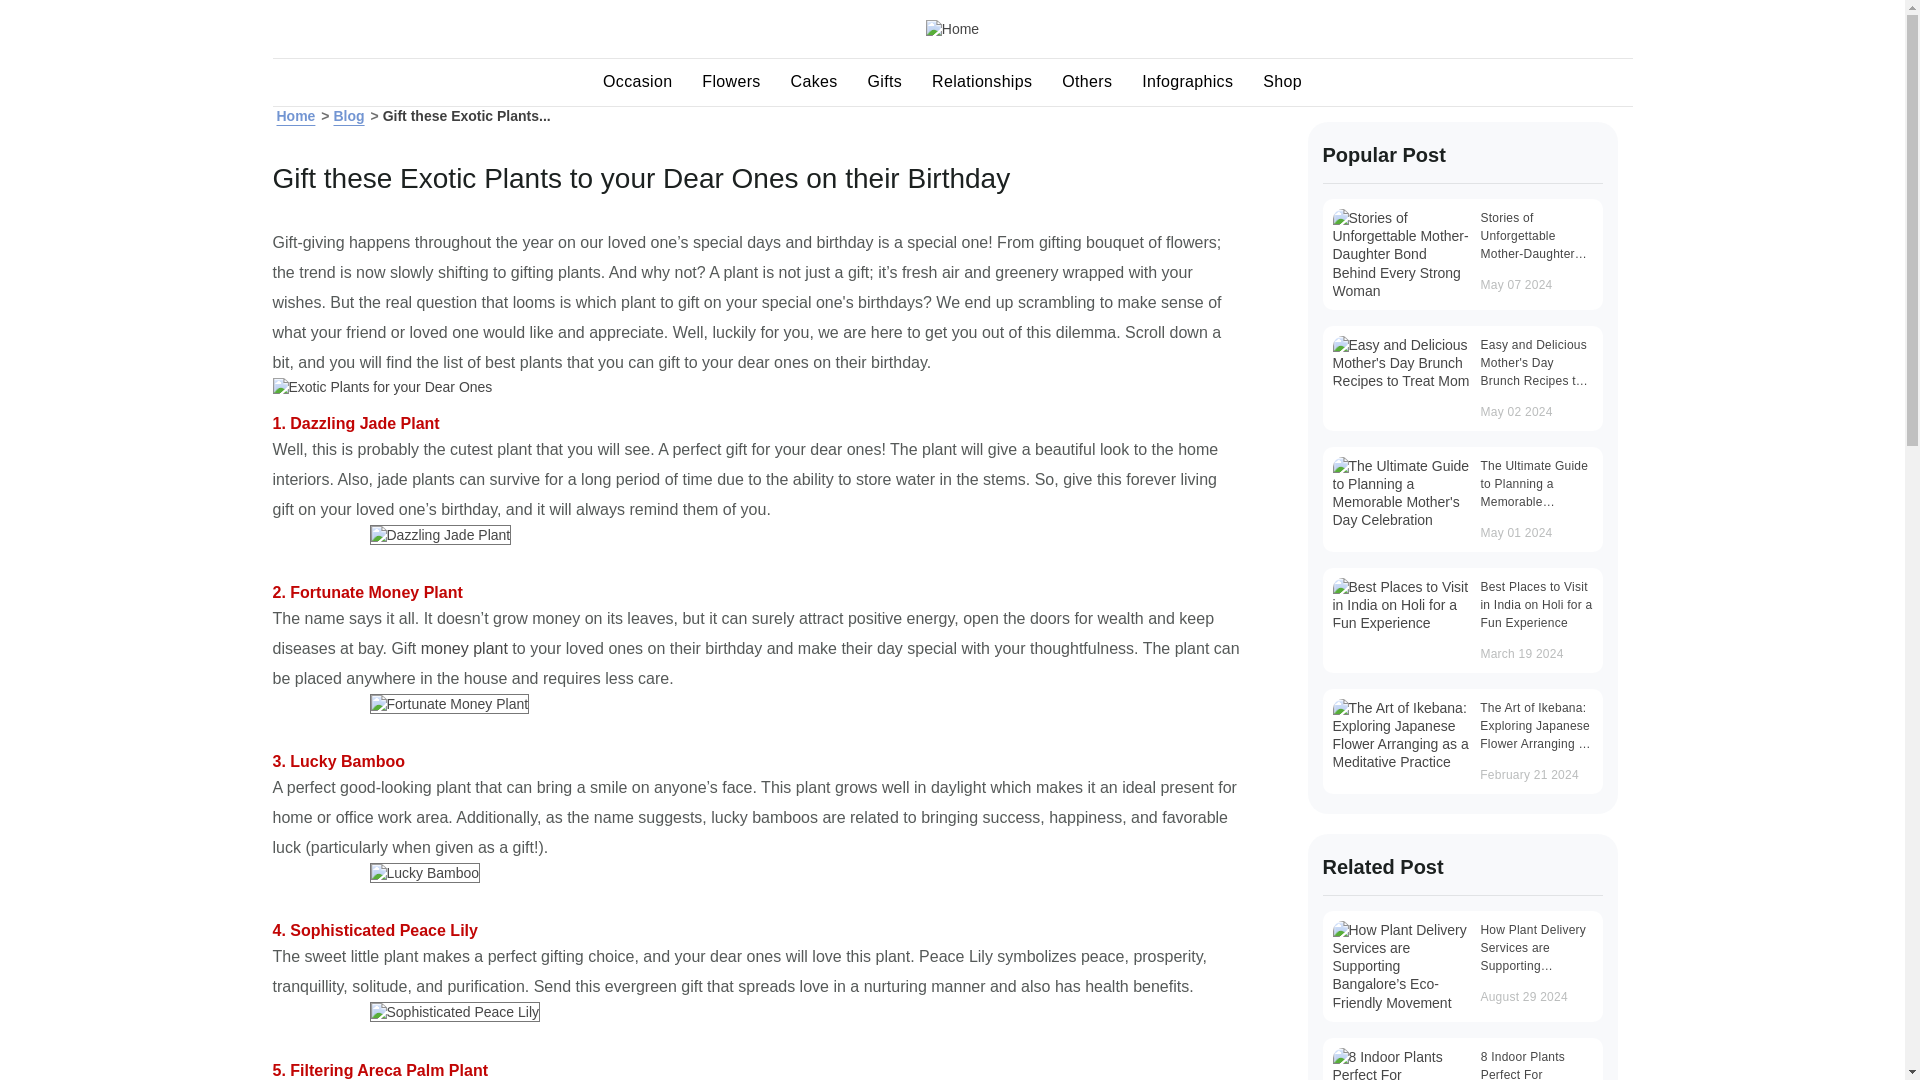  I want to click on Best Places to Visit in India on Holi for a Fun Experience, so click(1401, 604).